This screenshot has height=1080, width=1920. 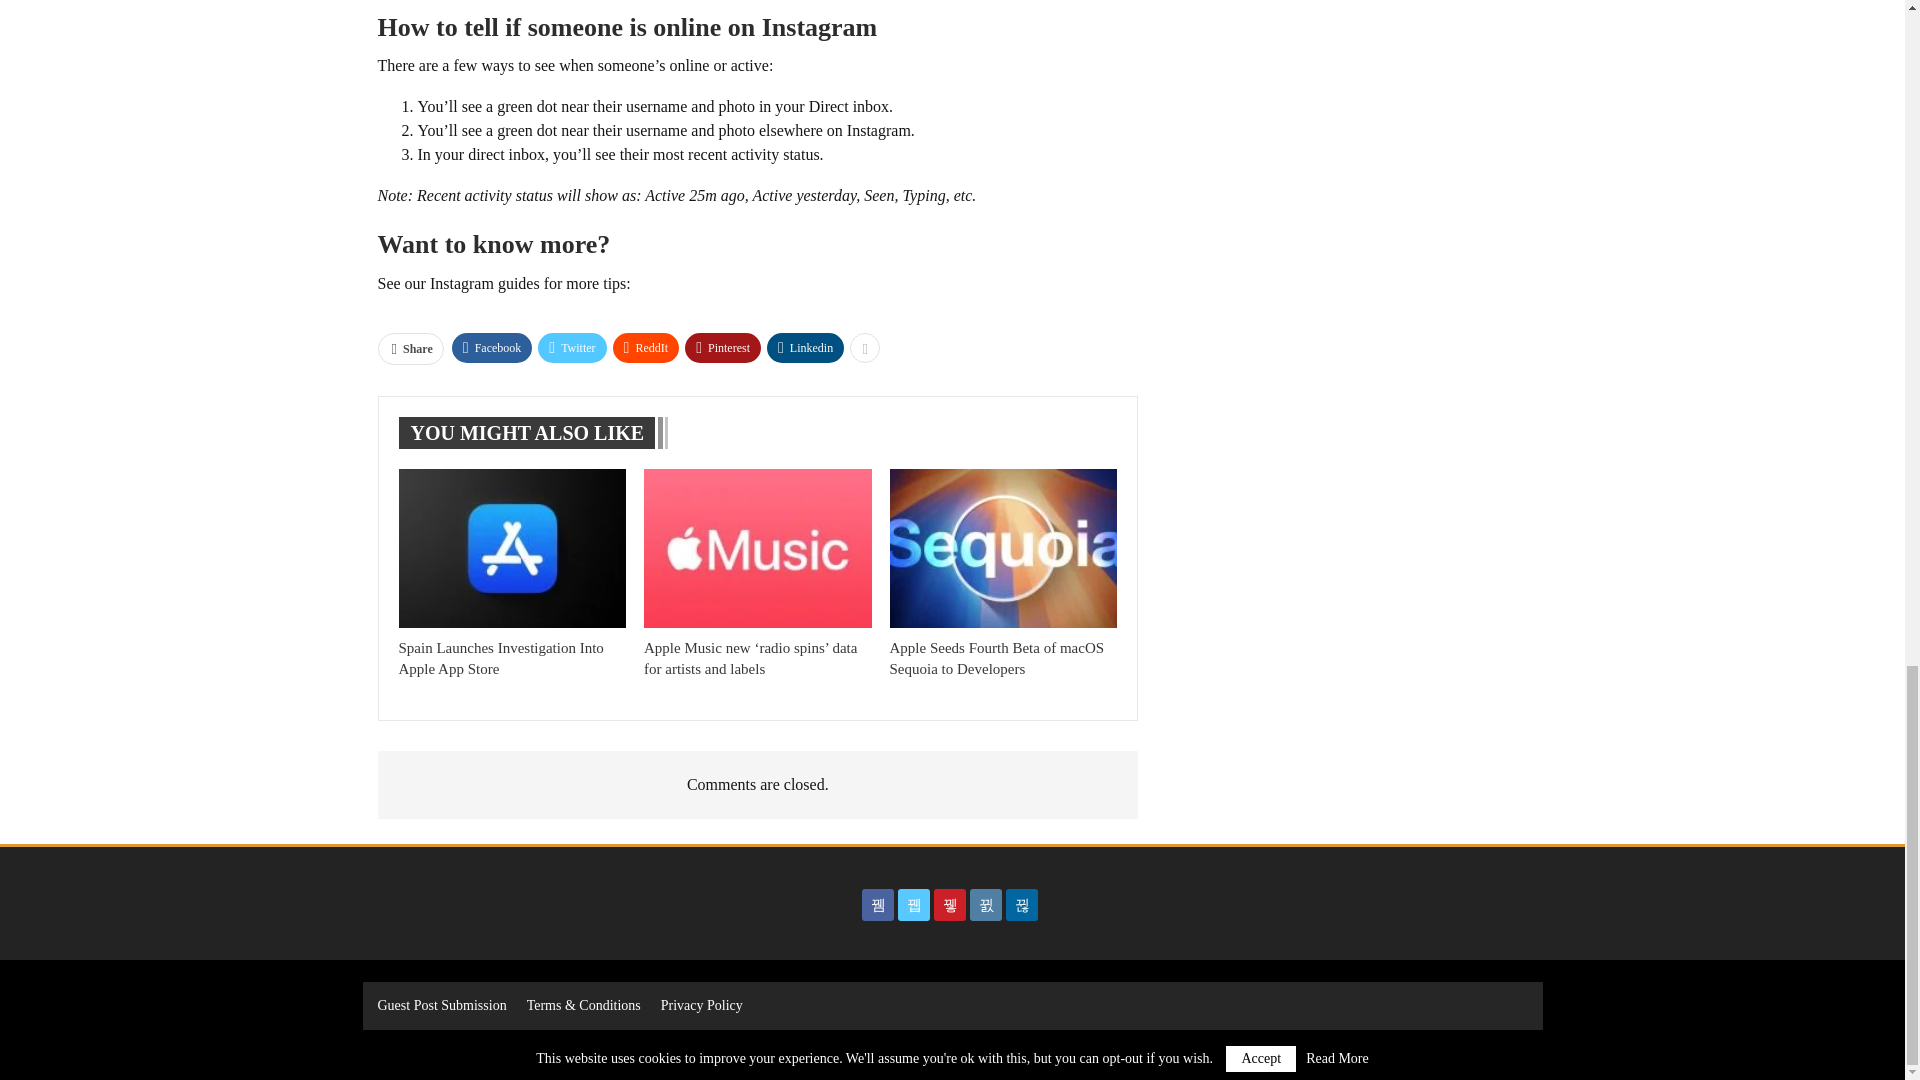 I want to click on Linkedin, so click(x=805, y=347).